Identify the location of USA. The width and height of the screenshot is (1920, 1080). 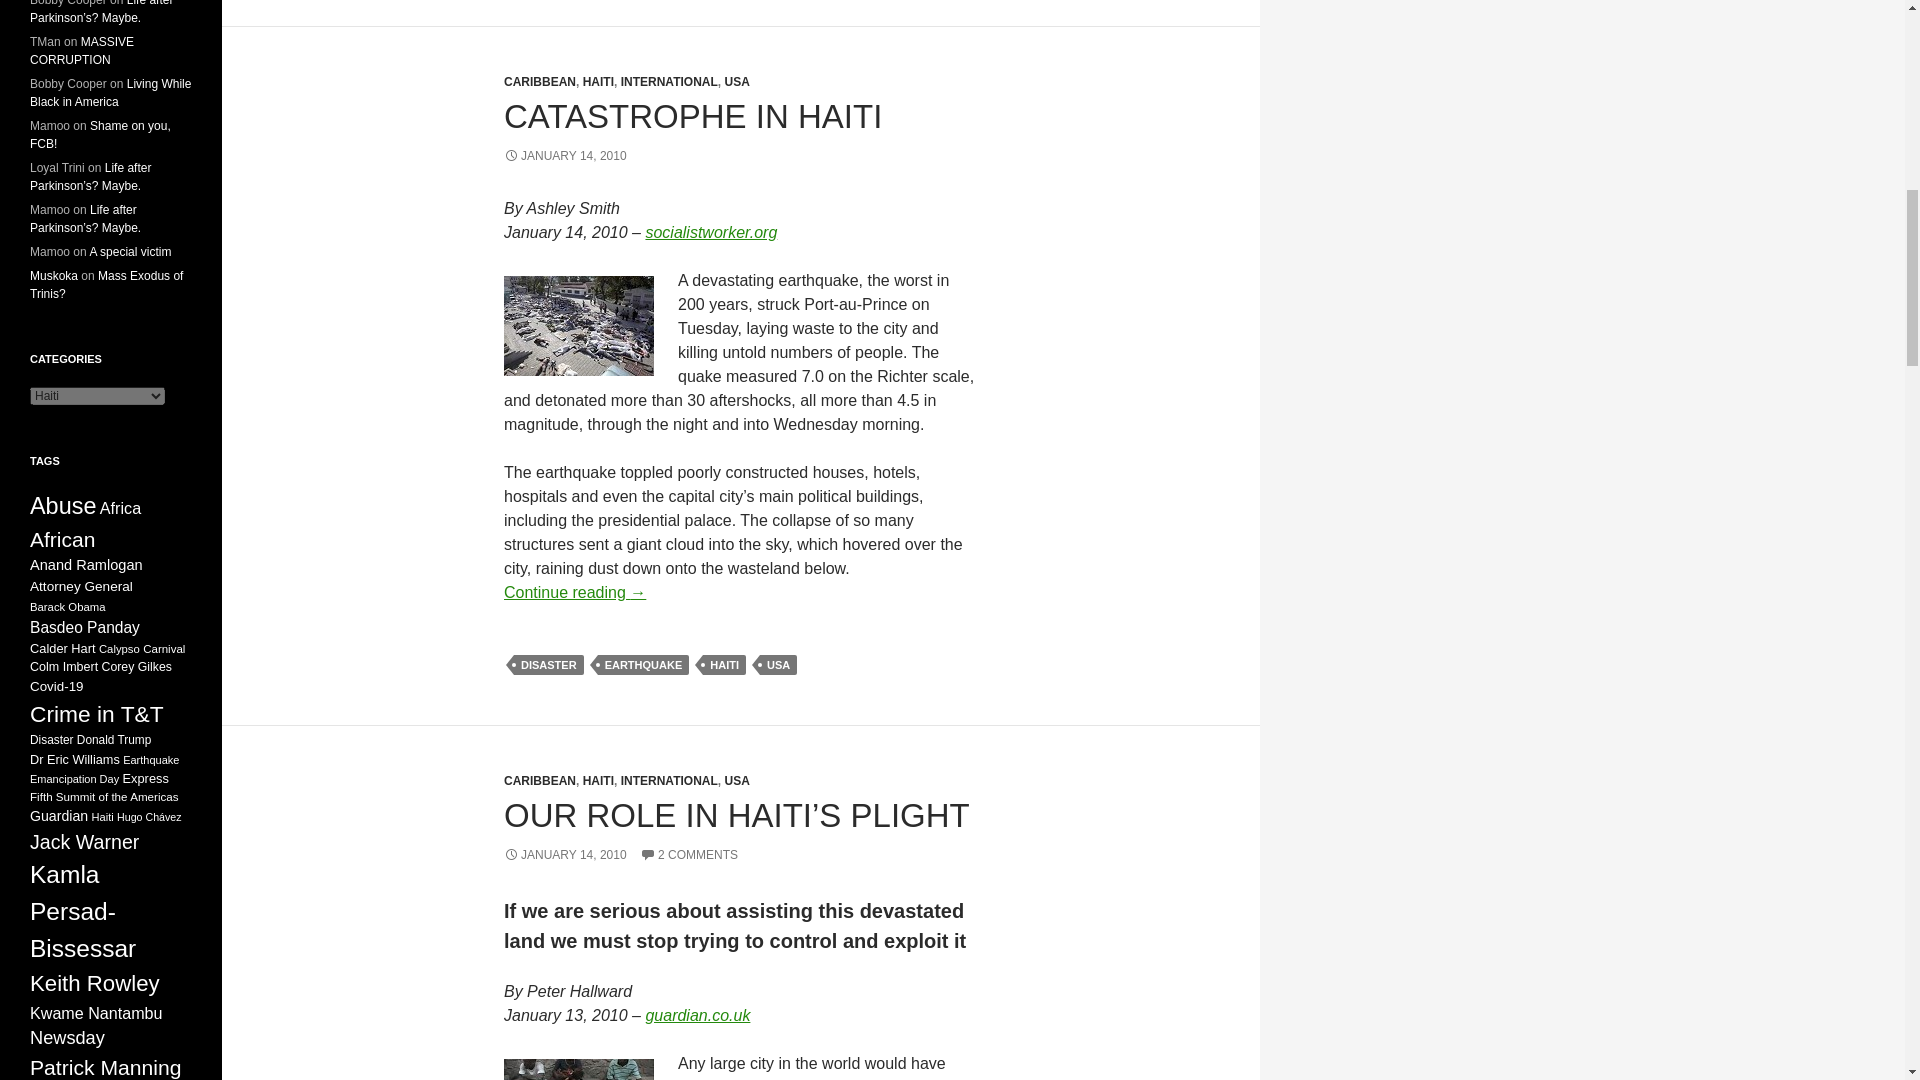
(778, 664).